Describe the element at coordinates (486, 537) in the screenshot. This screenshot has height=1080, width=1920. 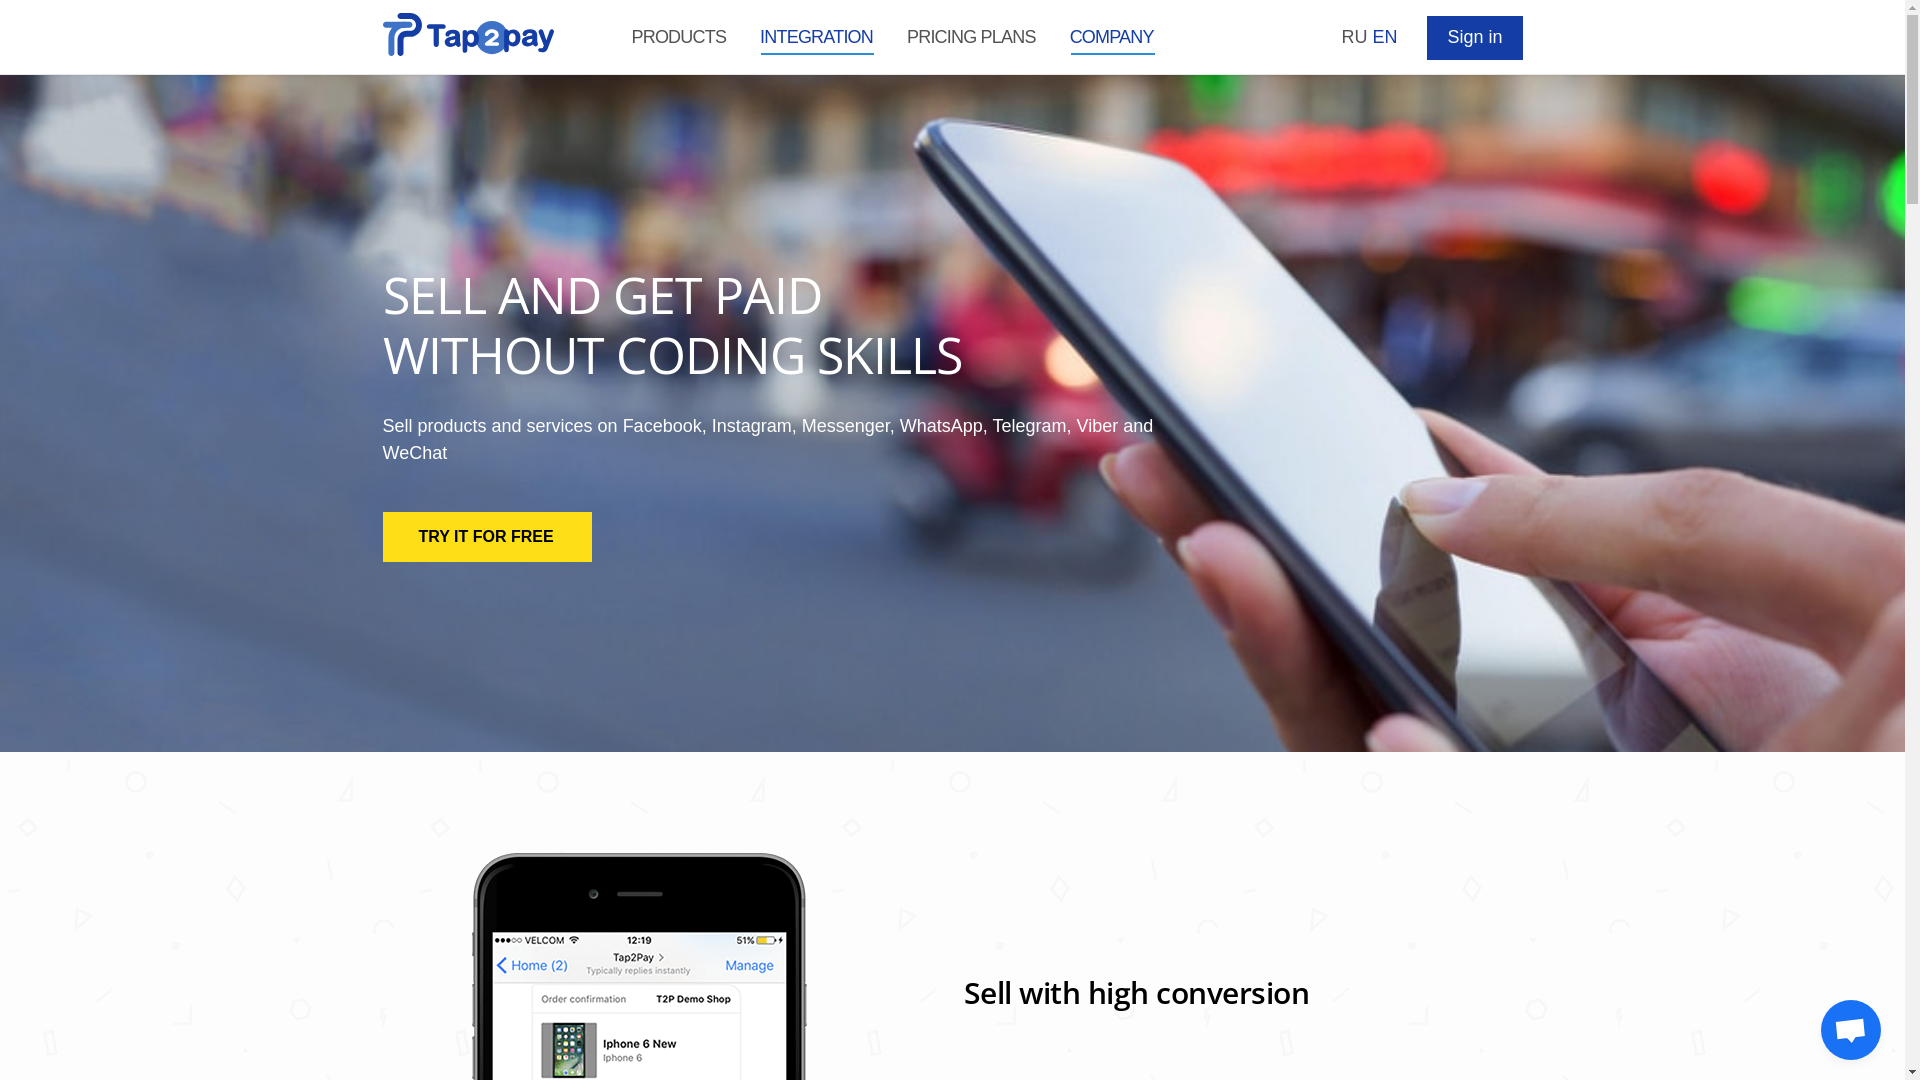
I see `TRY IT FOR FREE` at that location.